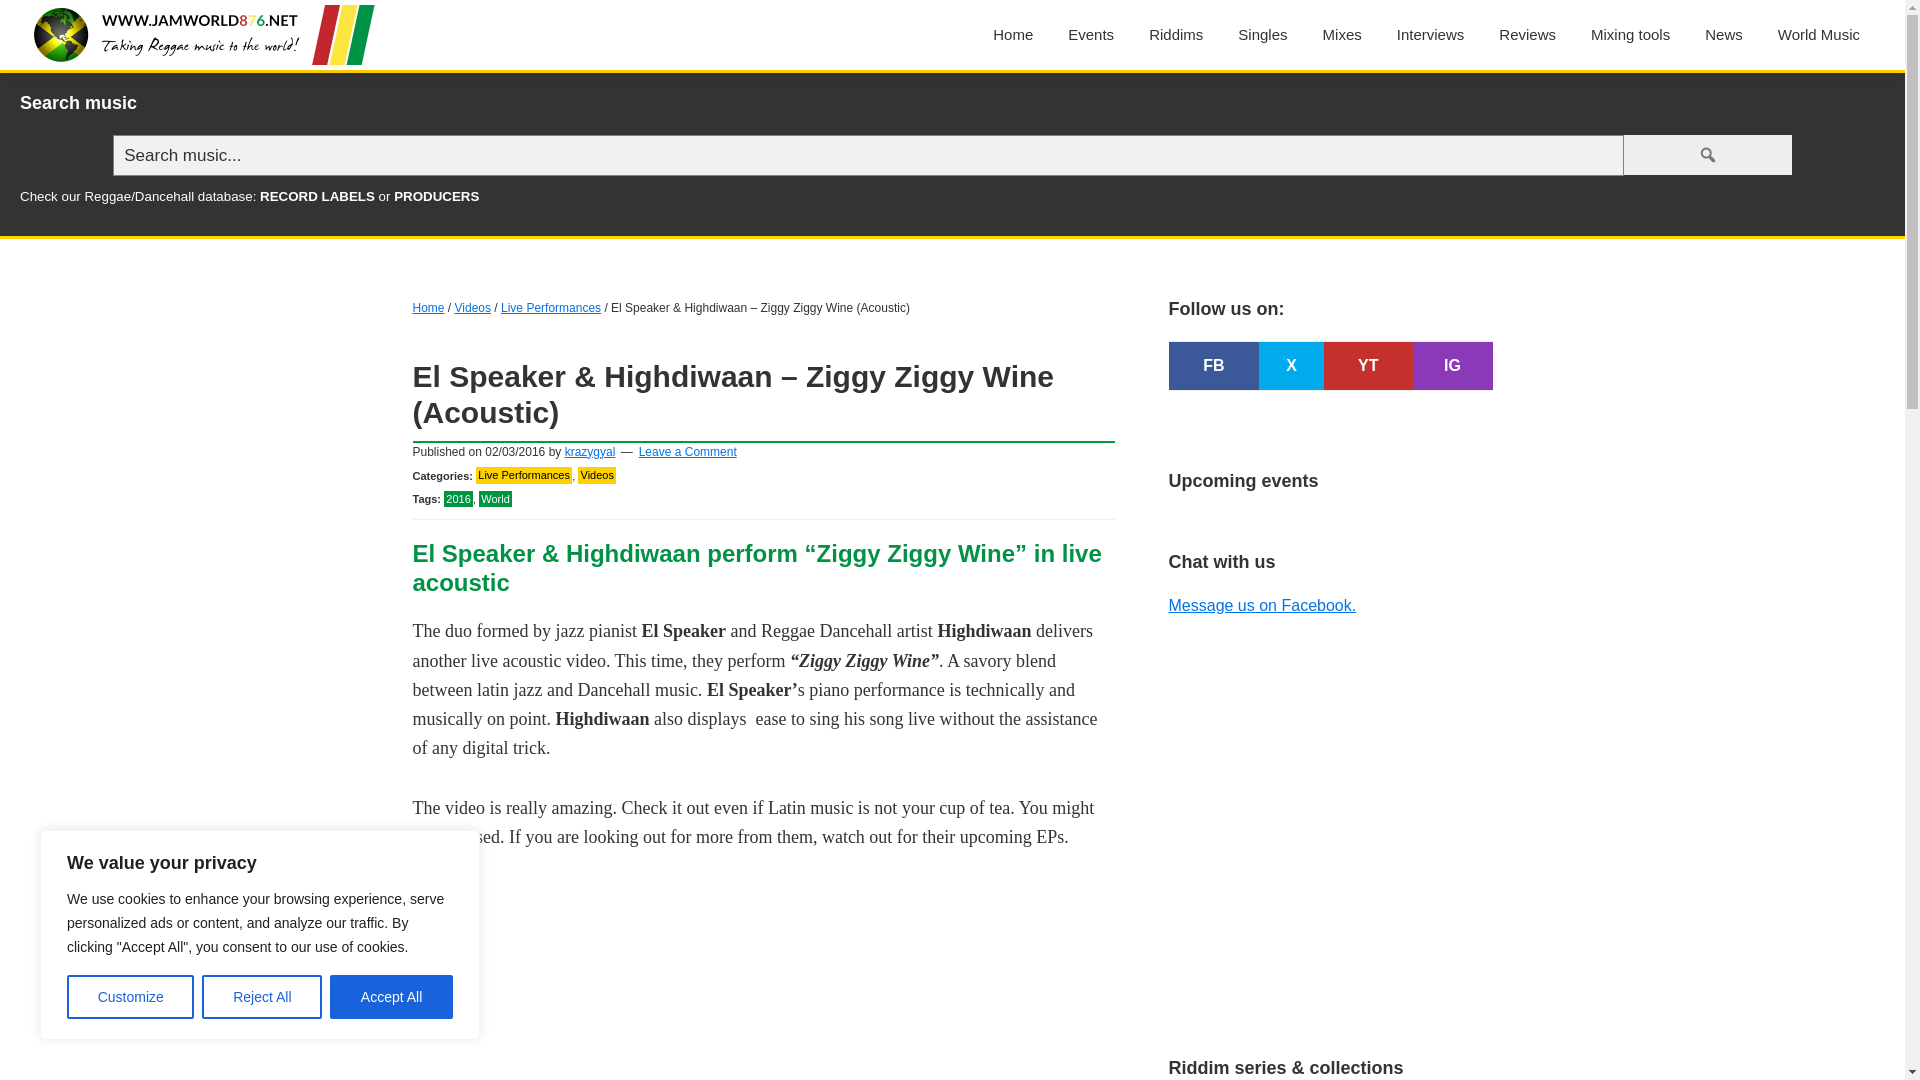 The image size is (1920, 1080). Describe the element at coordinates (1329, 759) in the screenshot. I see `Chatbox` at that location.